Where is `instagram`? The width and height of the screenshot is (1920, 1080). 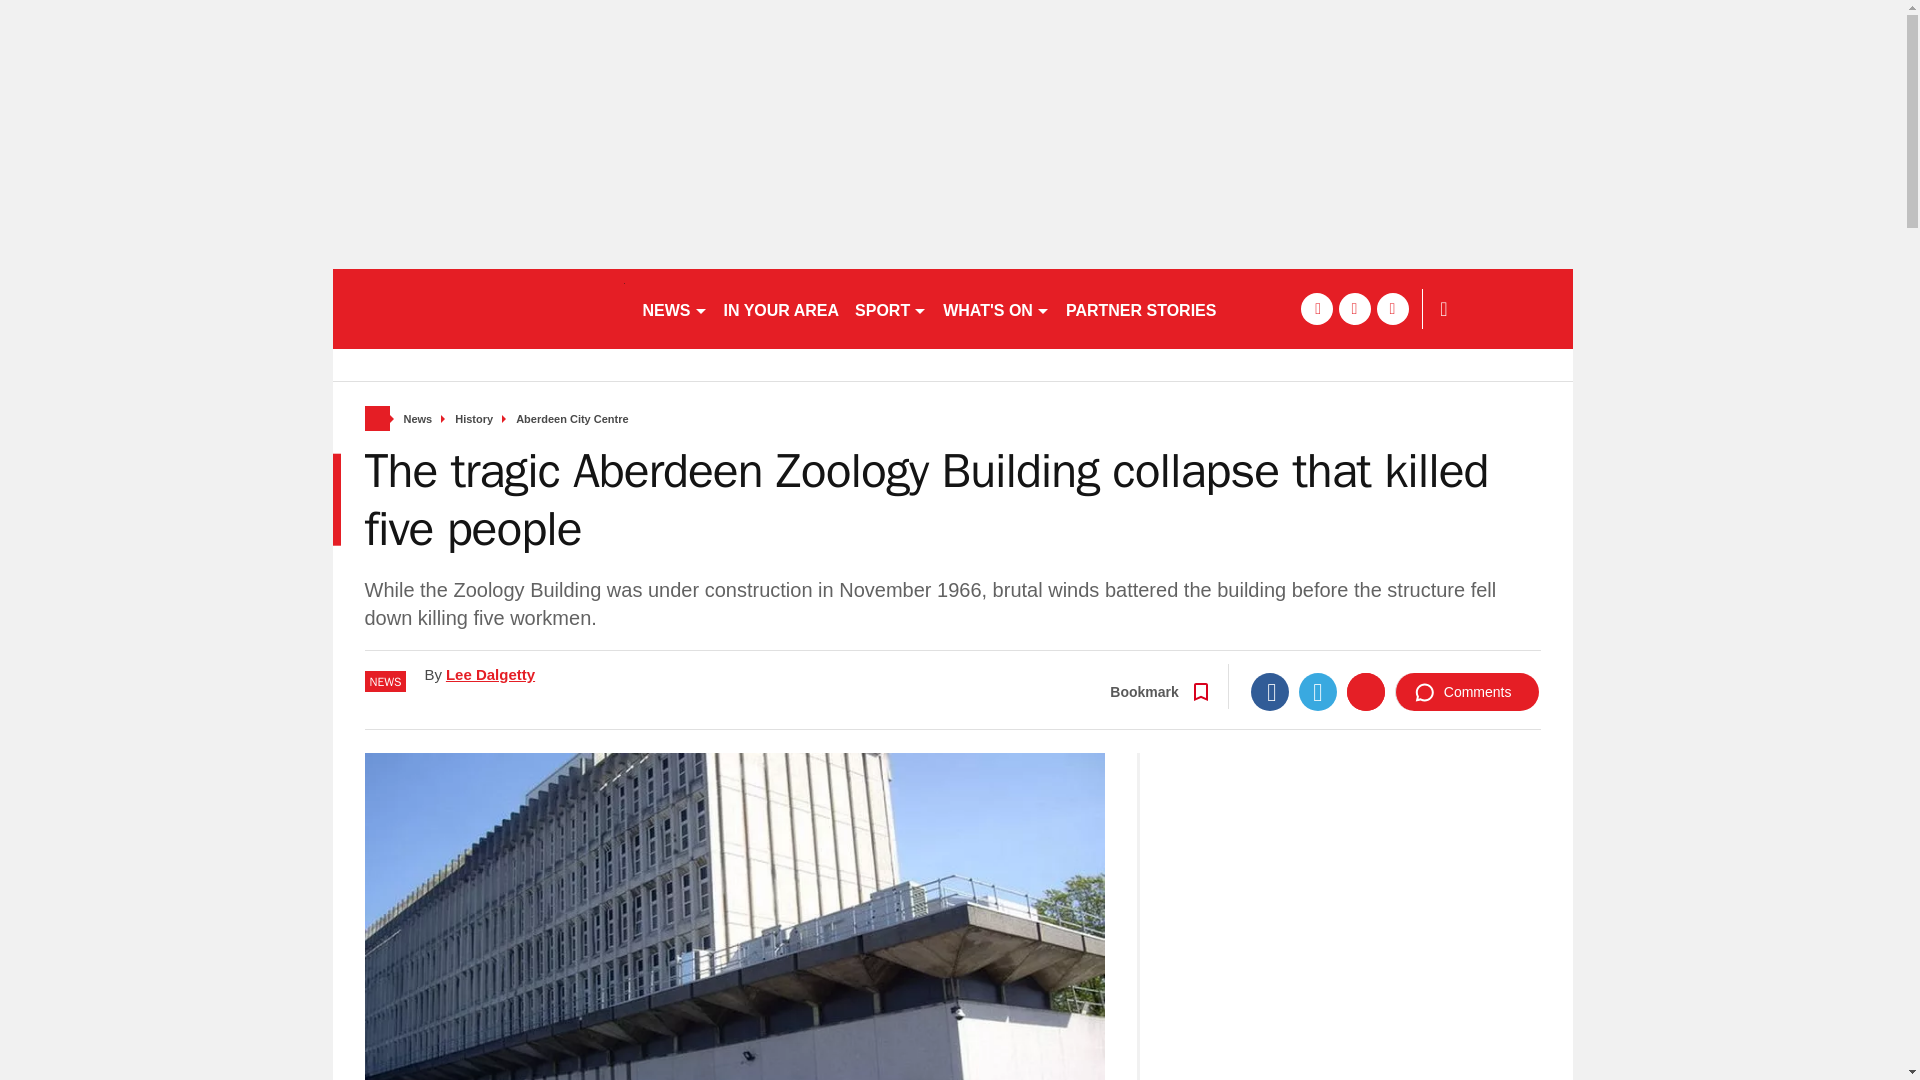 instagram is located at coordinates (1392, 308).